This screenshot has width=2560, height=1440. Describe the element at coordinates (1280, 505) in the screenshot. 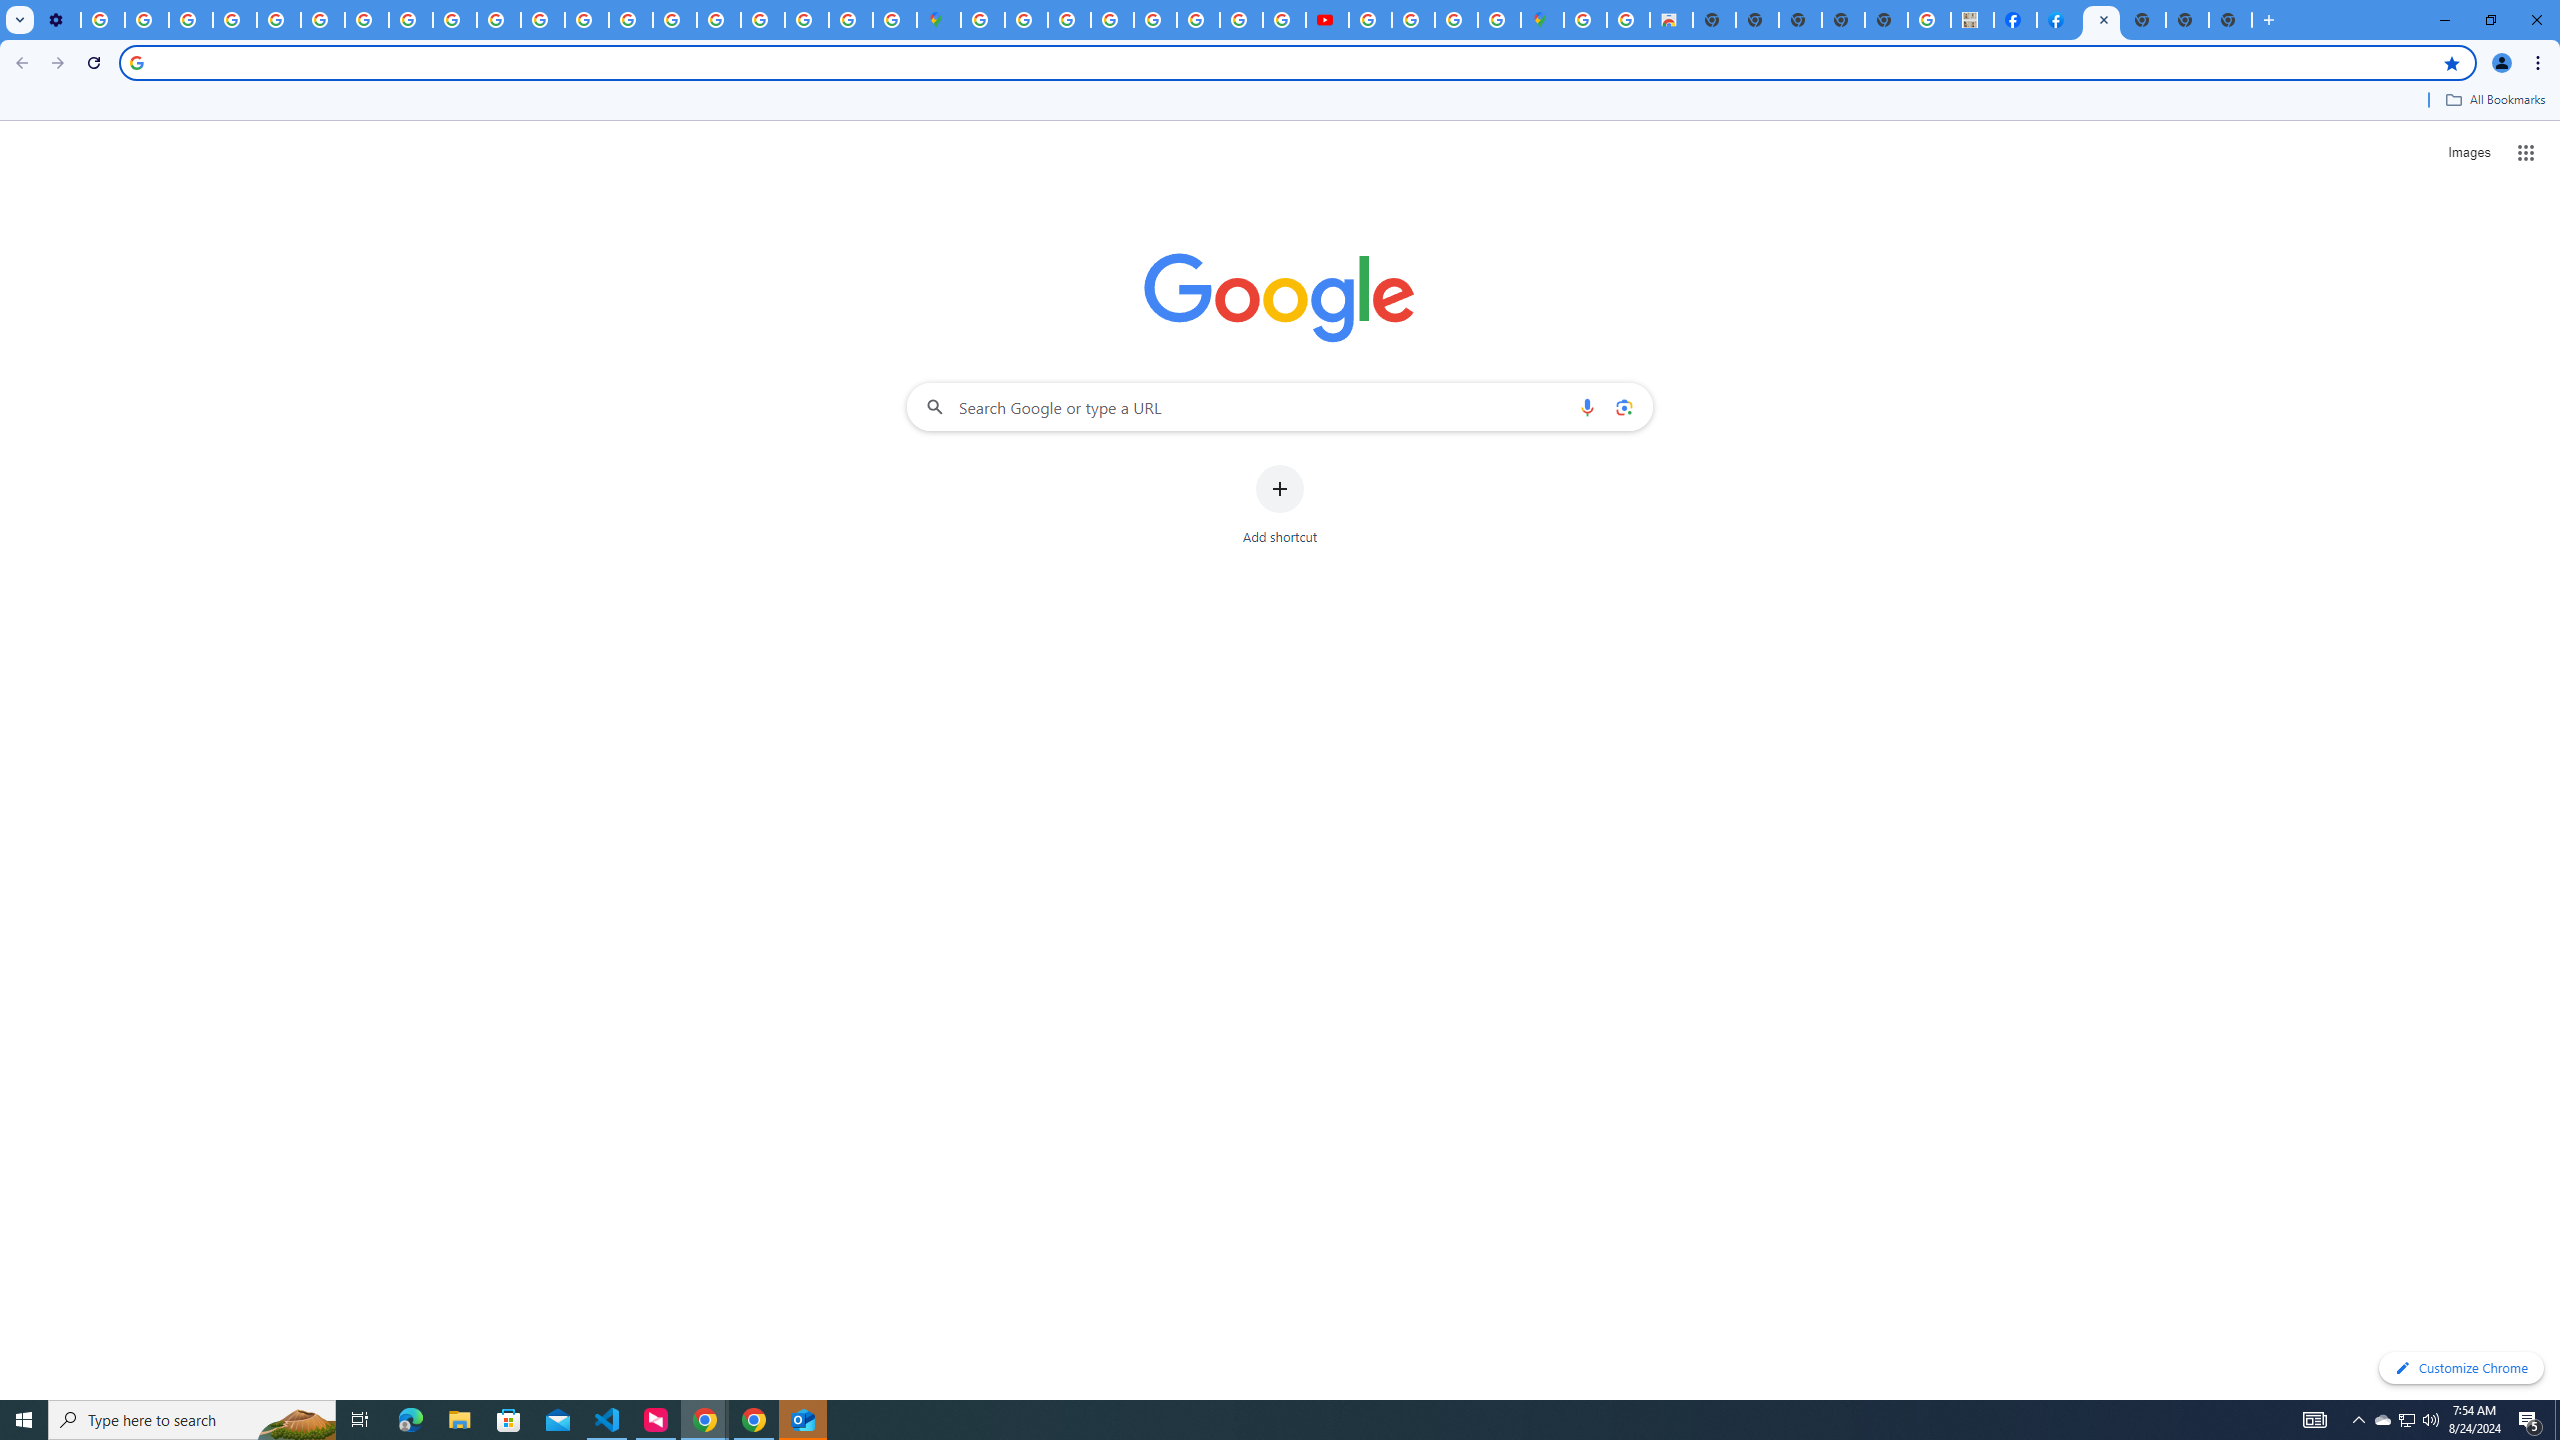

I see `Add shortcut` at that location.